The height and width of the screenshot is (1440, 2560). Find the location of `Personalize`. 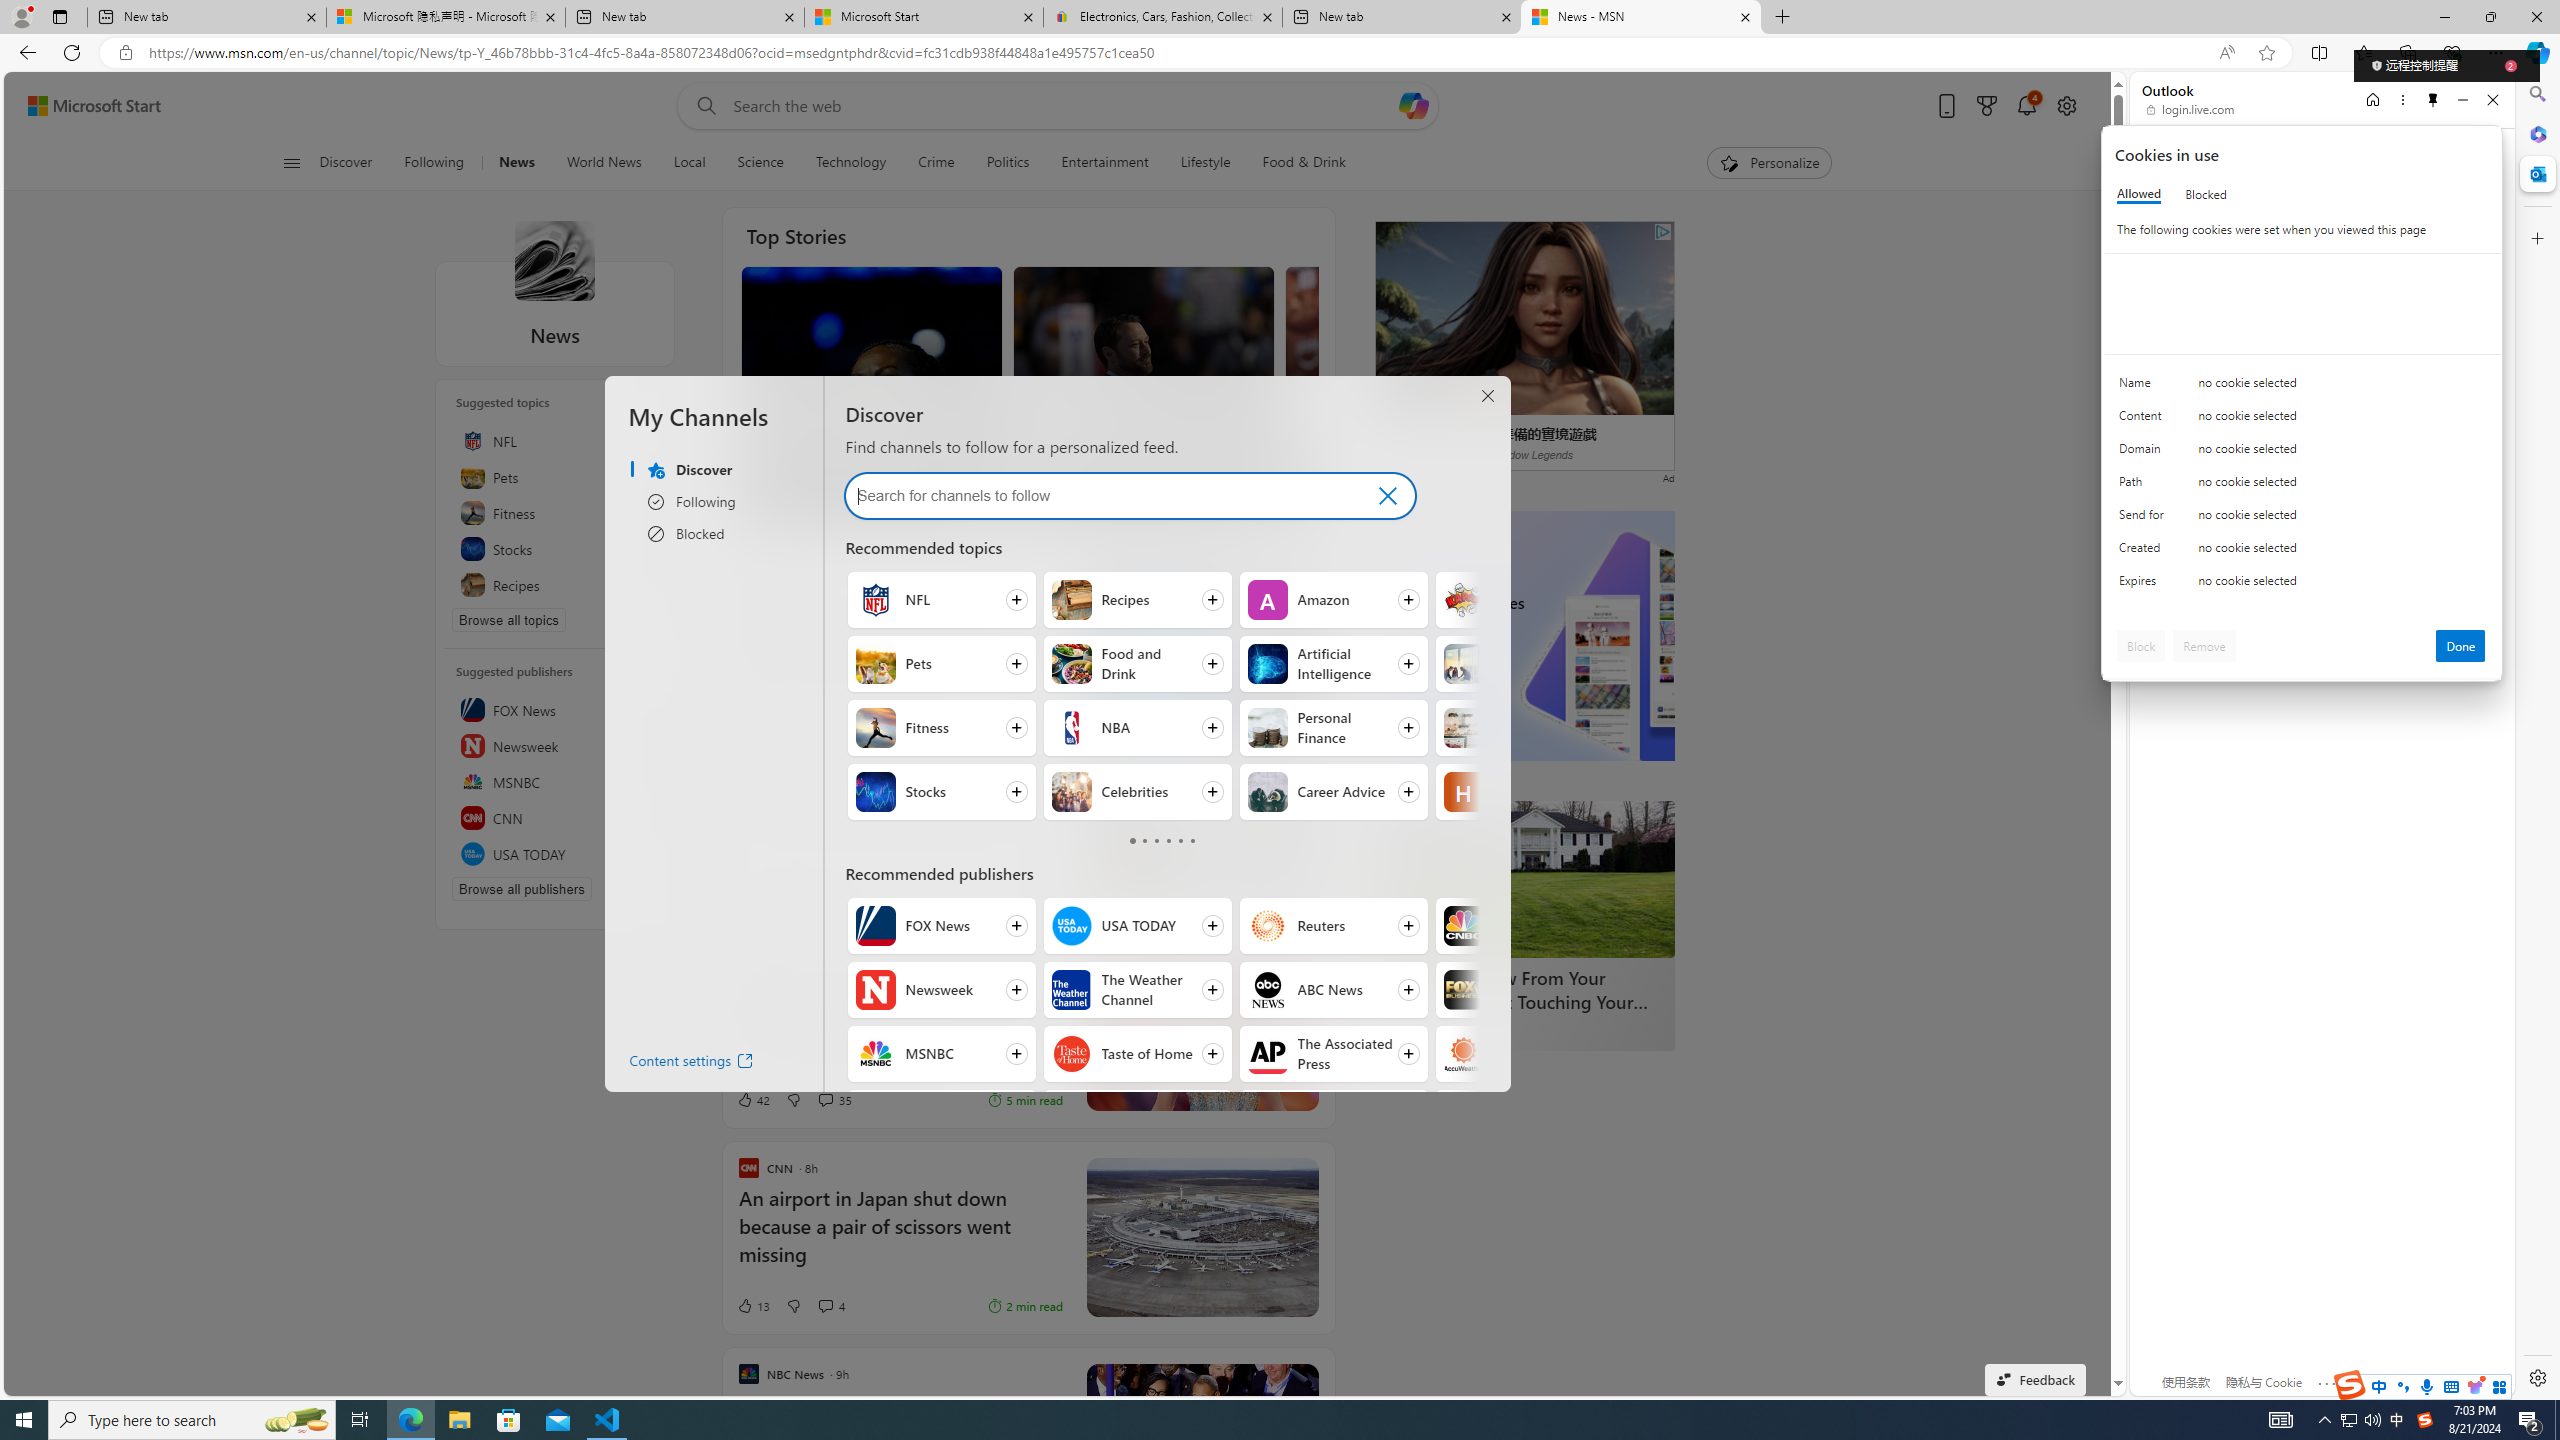

Personalize is located at coordinates (1768, 163).